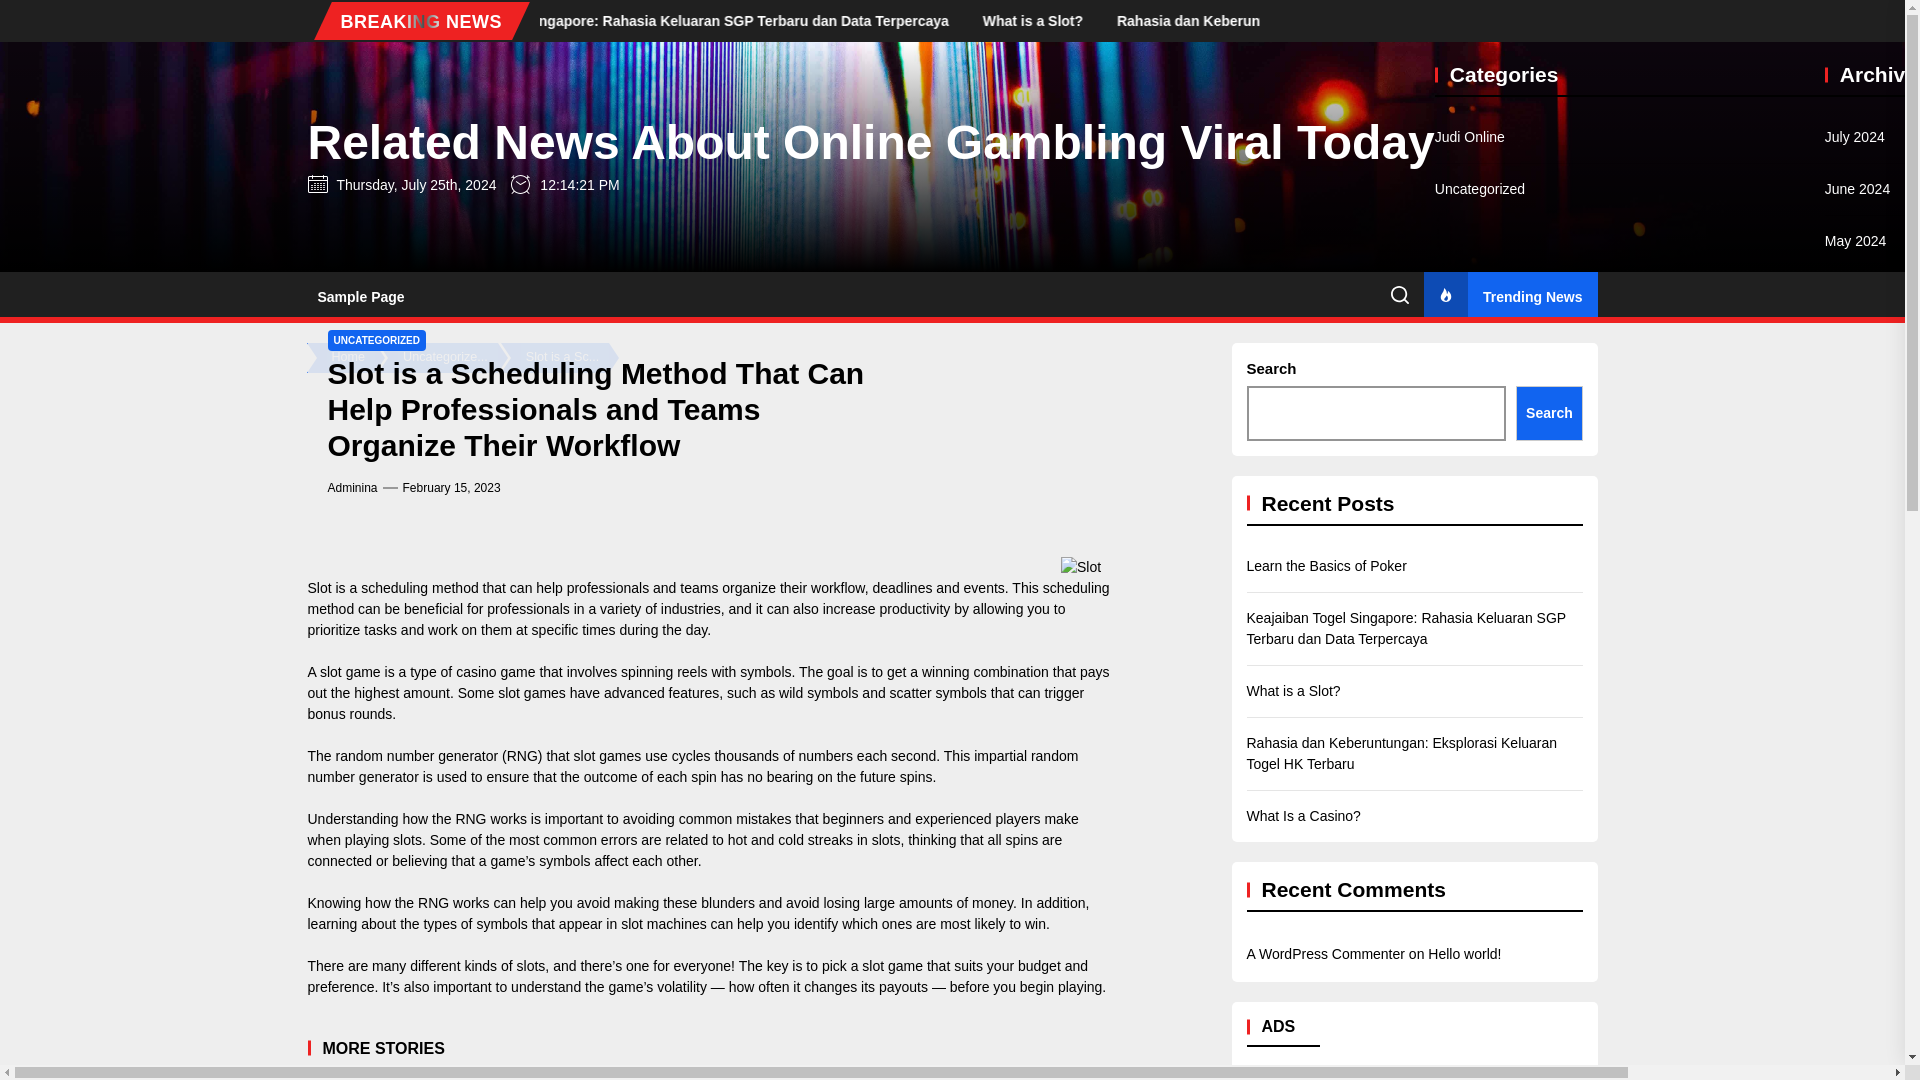 The height and width of the screenshot is (1080, 1920). Describe the element at coordinates (490, 20) in the screenshot. I see `Learn the Basics of Poker` at that location.